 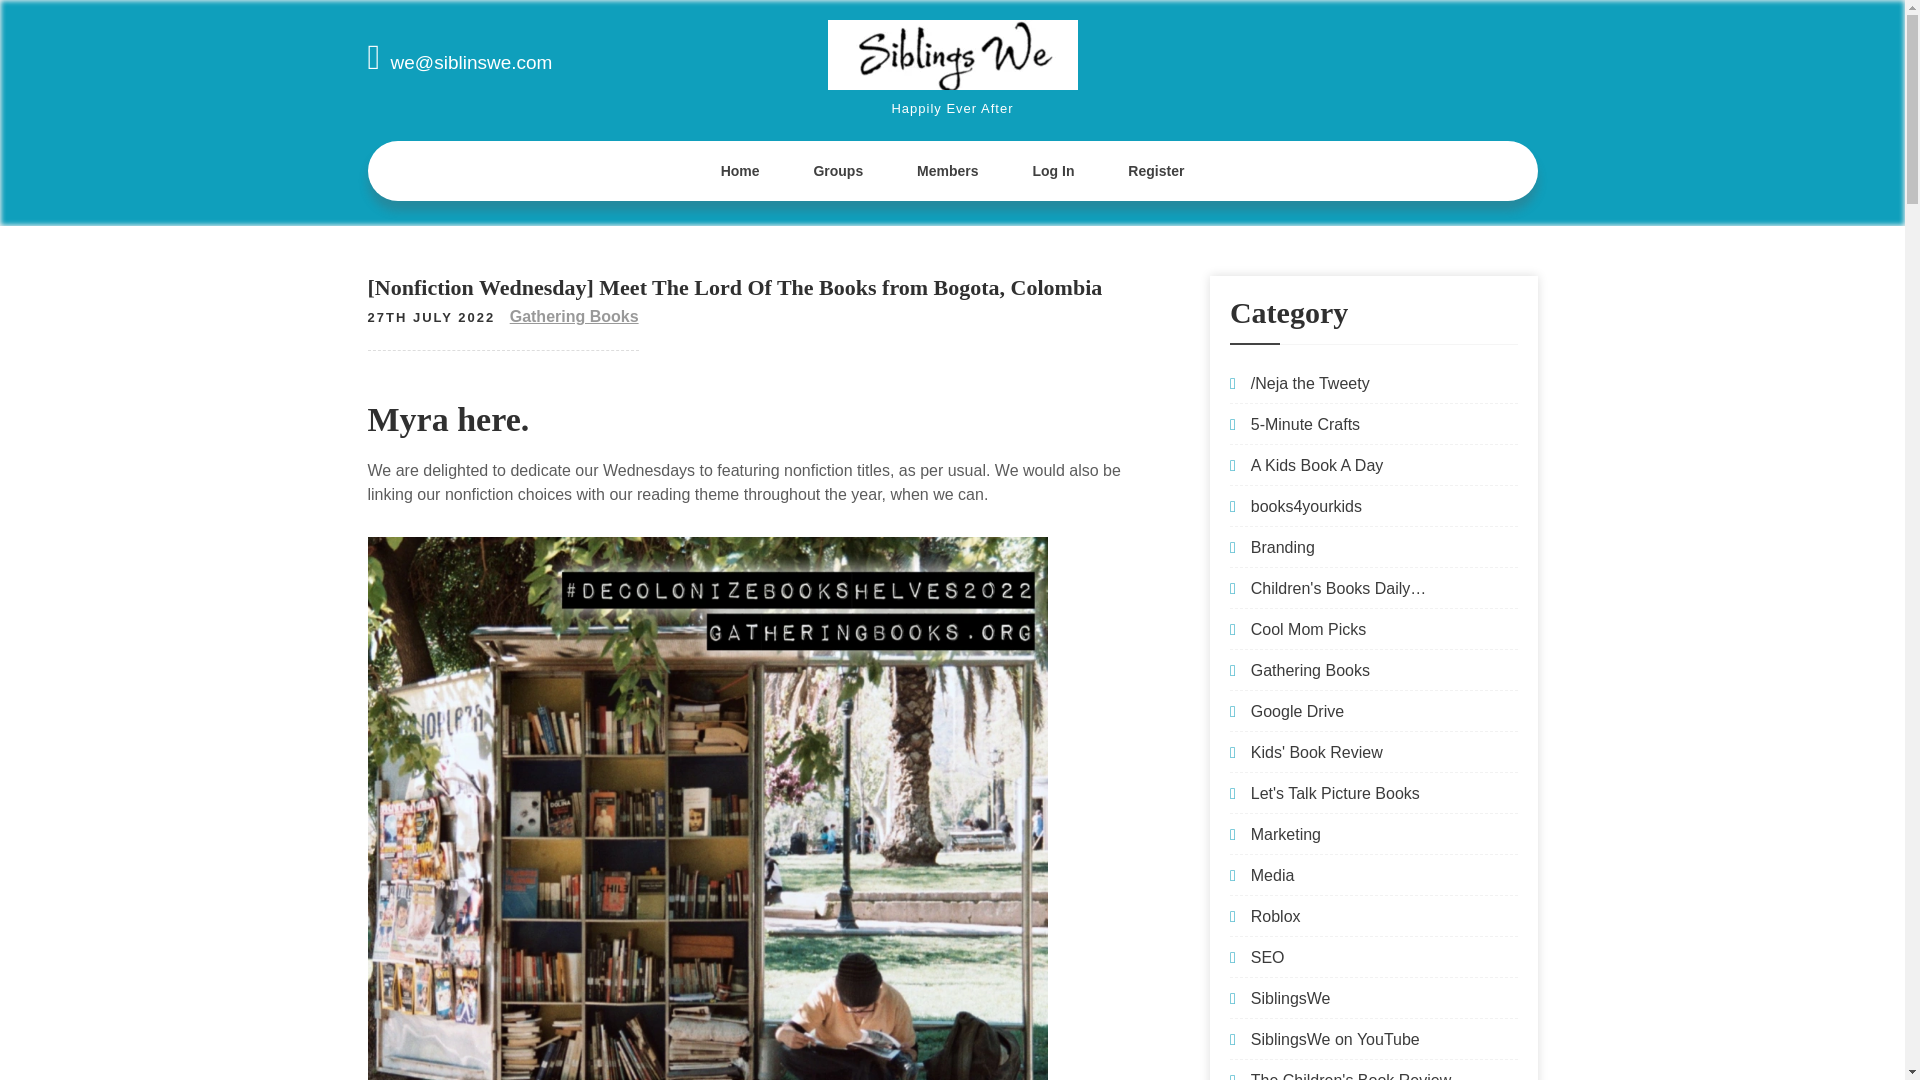 I want to click on Marketing, so click(x=1286, y=834).